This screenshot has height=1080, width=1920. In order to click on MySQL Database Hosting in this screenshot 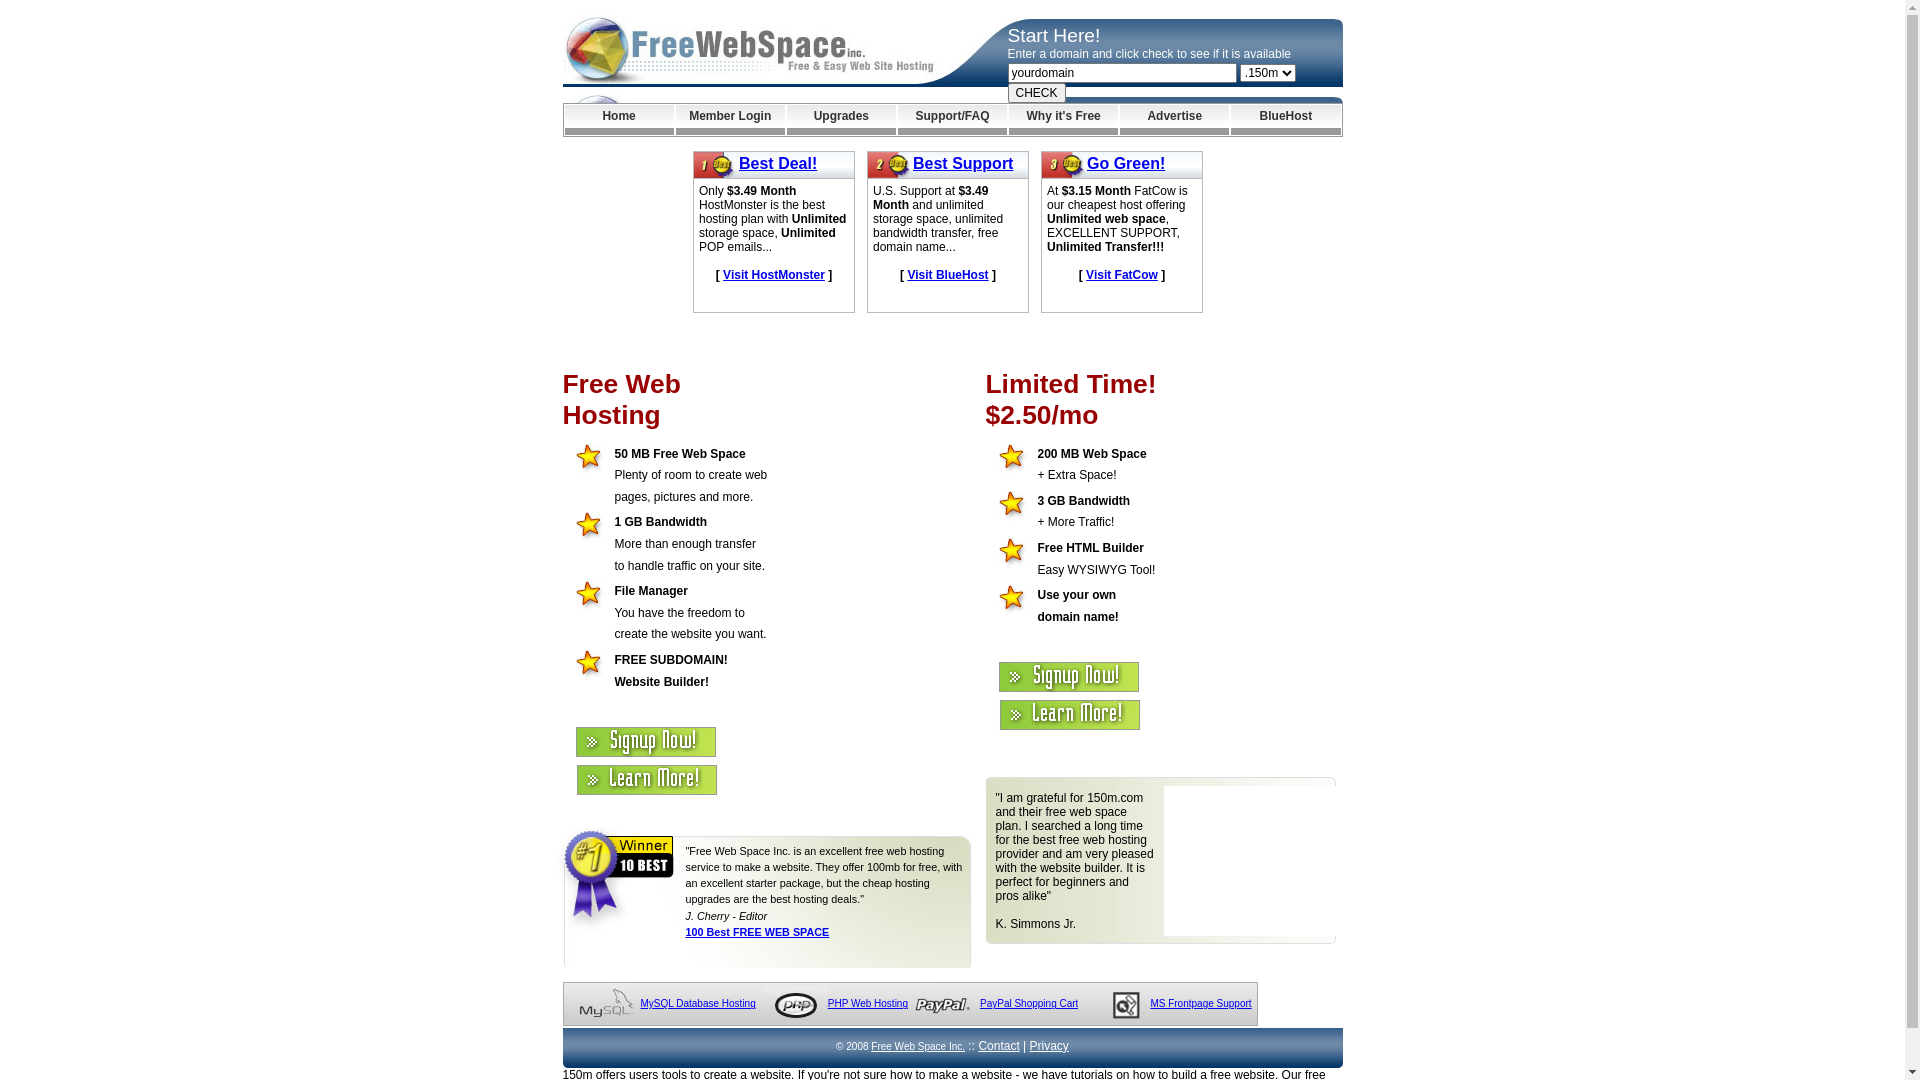, I will do `click(698, 1004)`.